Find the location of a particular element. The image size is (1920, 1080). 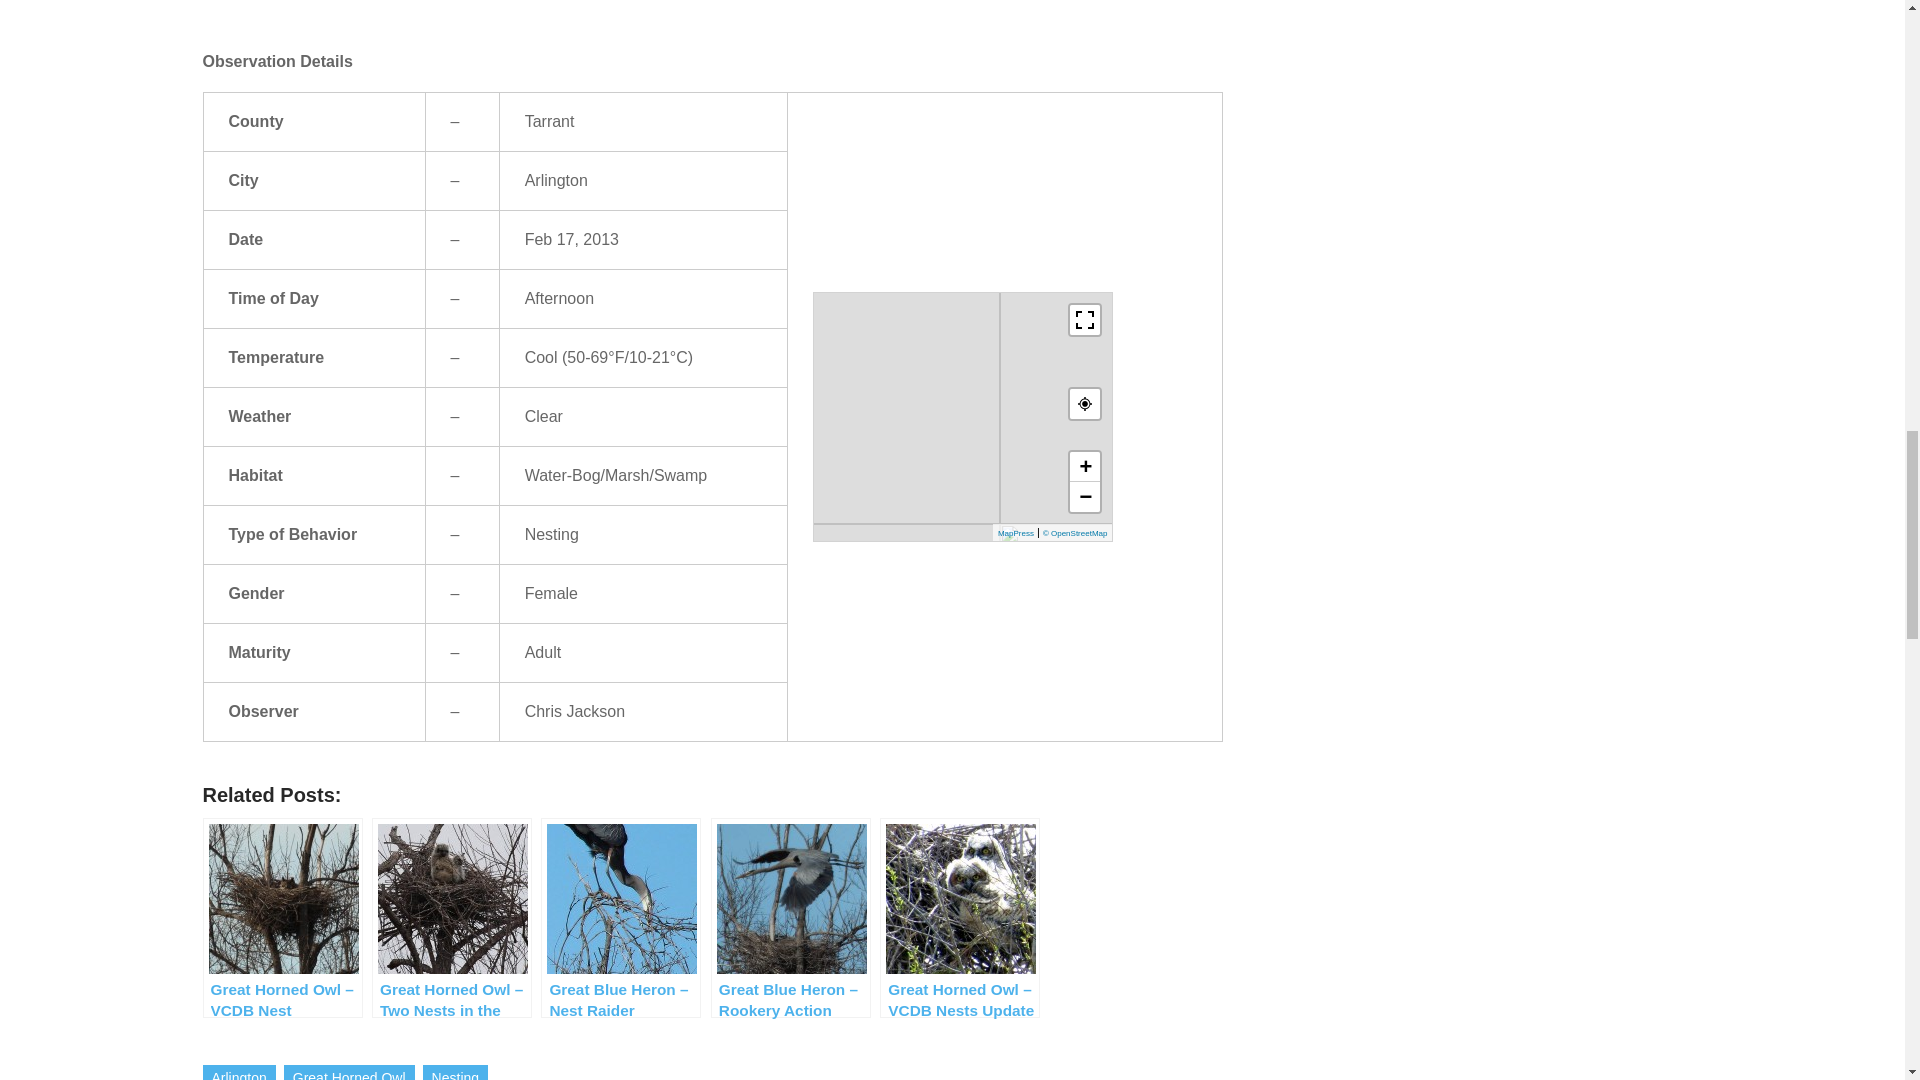

Great Horned Owl is located at coordinates (349, 1072).